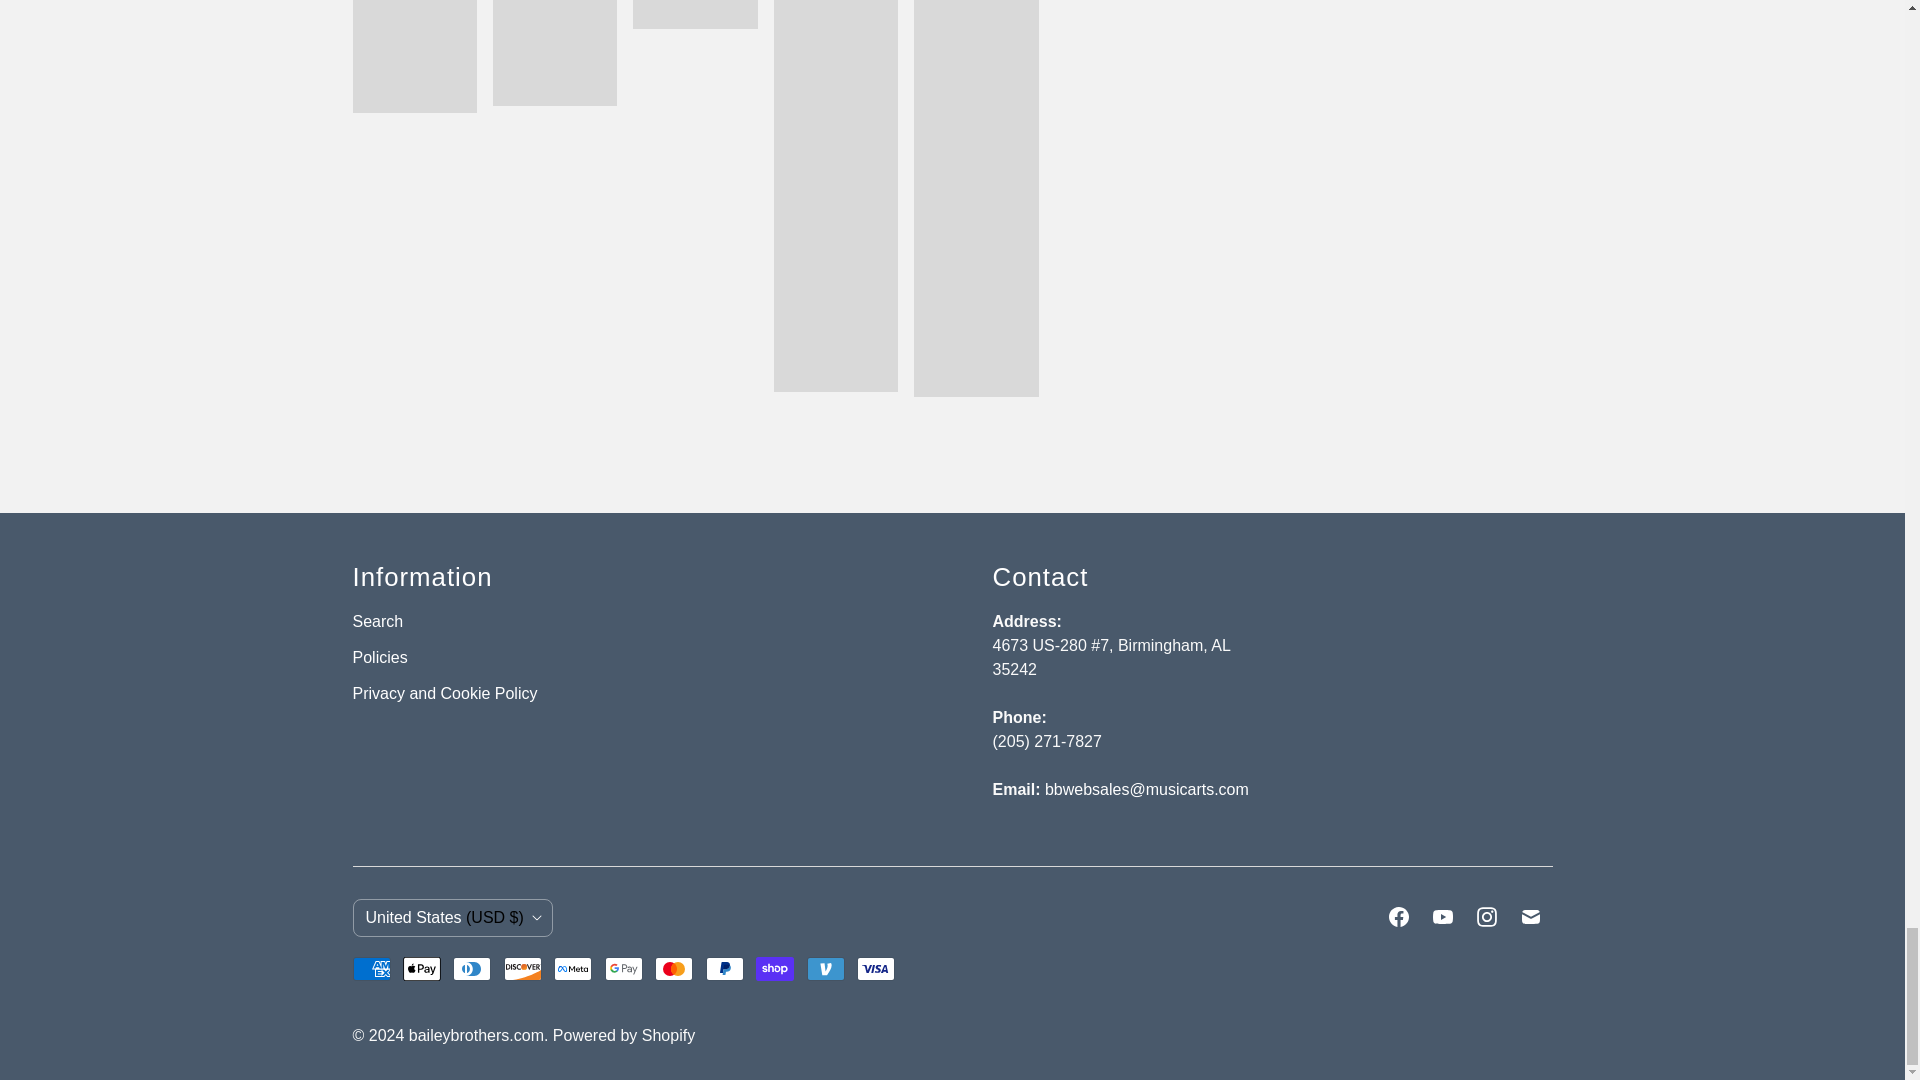 The width and height of the screenshot is (1920, 1080). I want to click on Mastercard, so click(674, 968).